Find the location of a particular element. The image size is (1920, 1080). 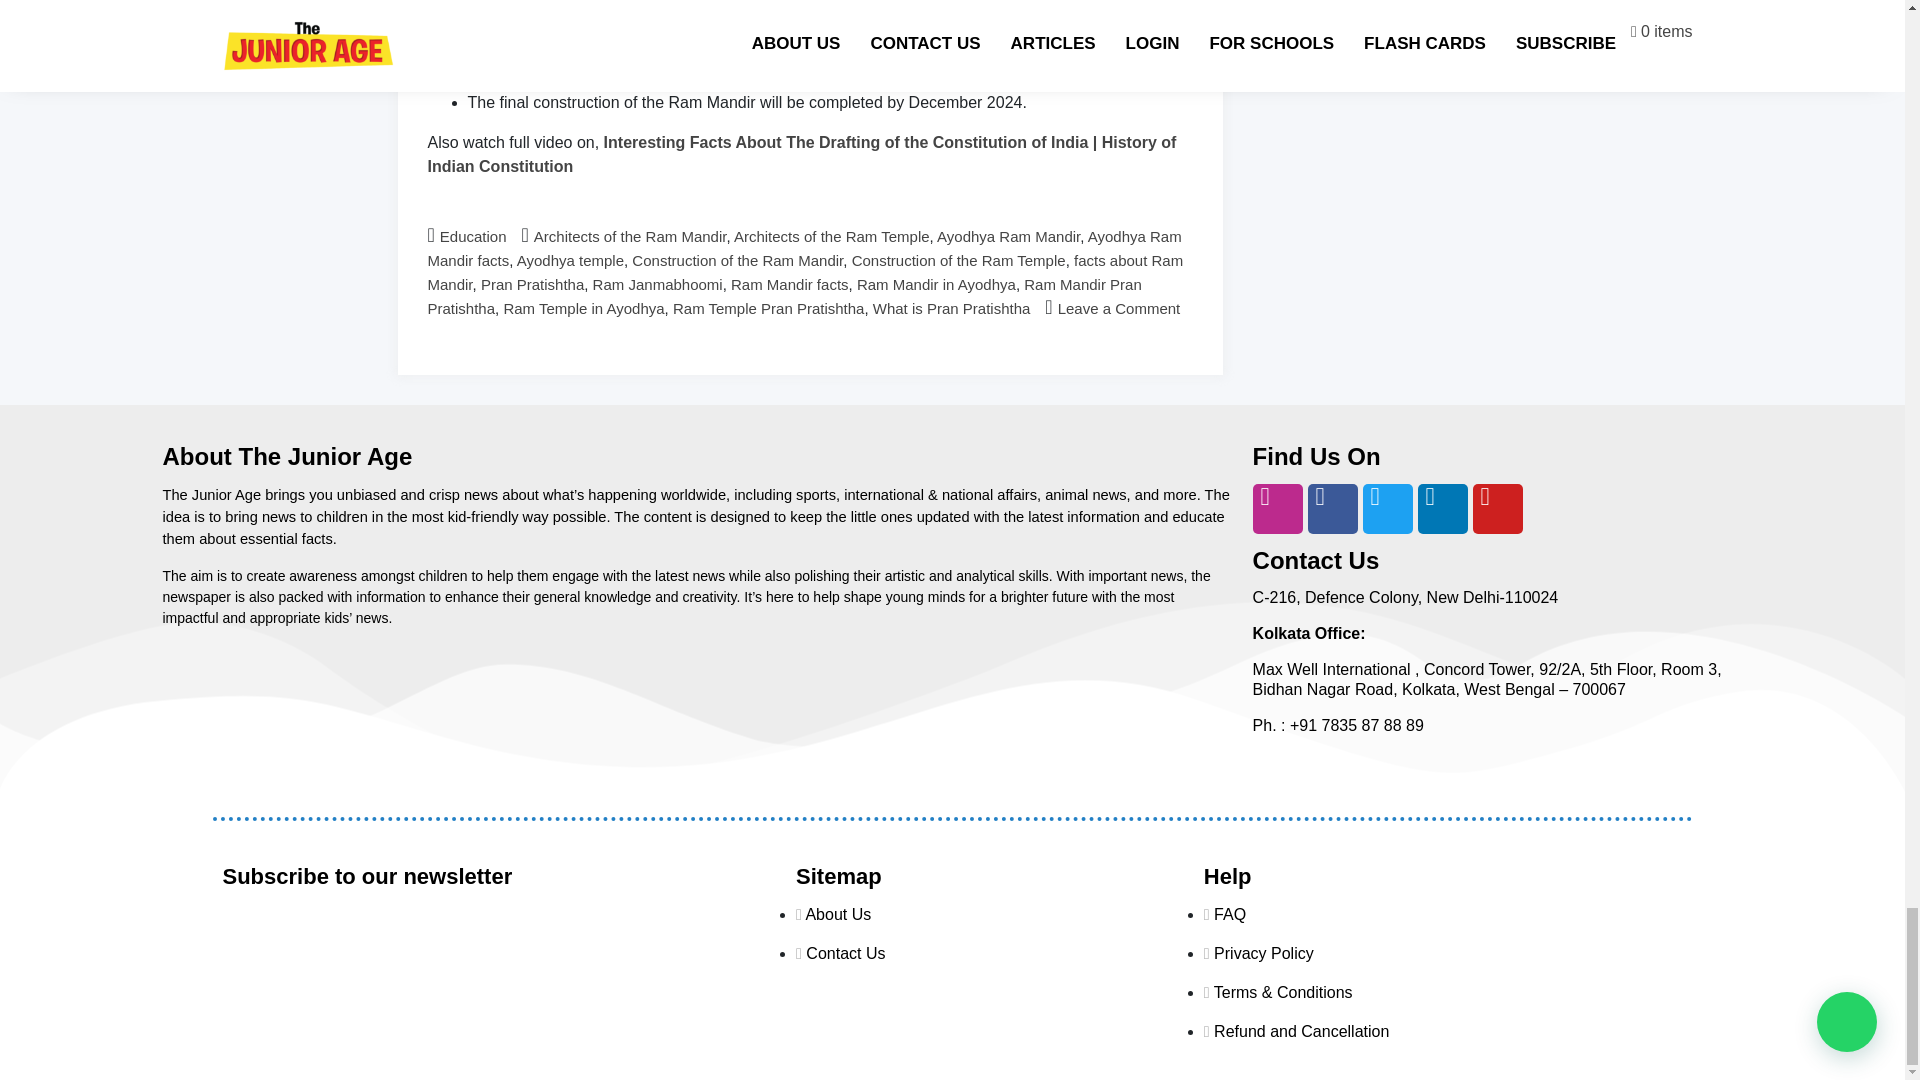

Construction of the Ram Temple is located at coordinates (958, 260).